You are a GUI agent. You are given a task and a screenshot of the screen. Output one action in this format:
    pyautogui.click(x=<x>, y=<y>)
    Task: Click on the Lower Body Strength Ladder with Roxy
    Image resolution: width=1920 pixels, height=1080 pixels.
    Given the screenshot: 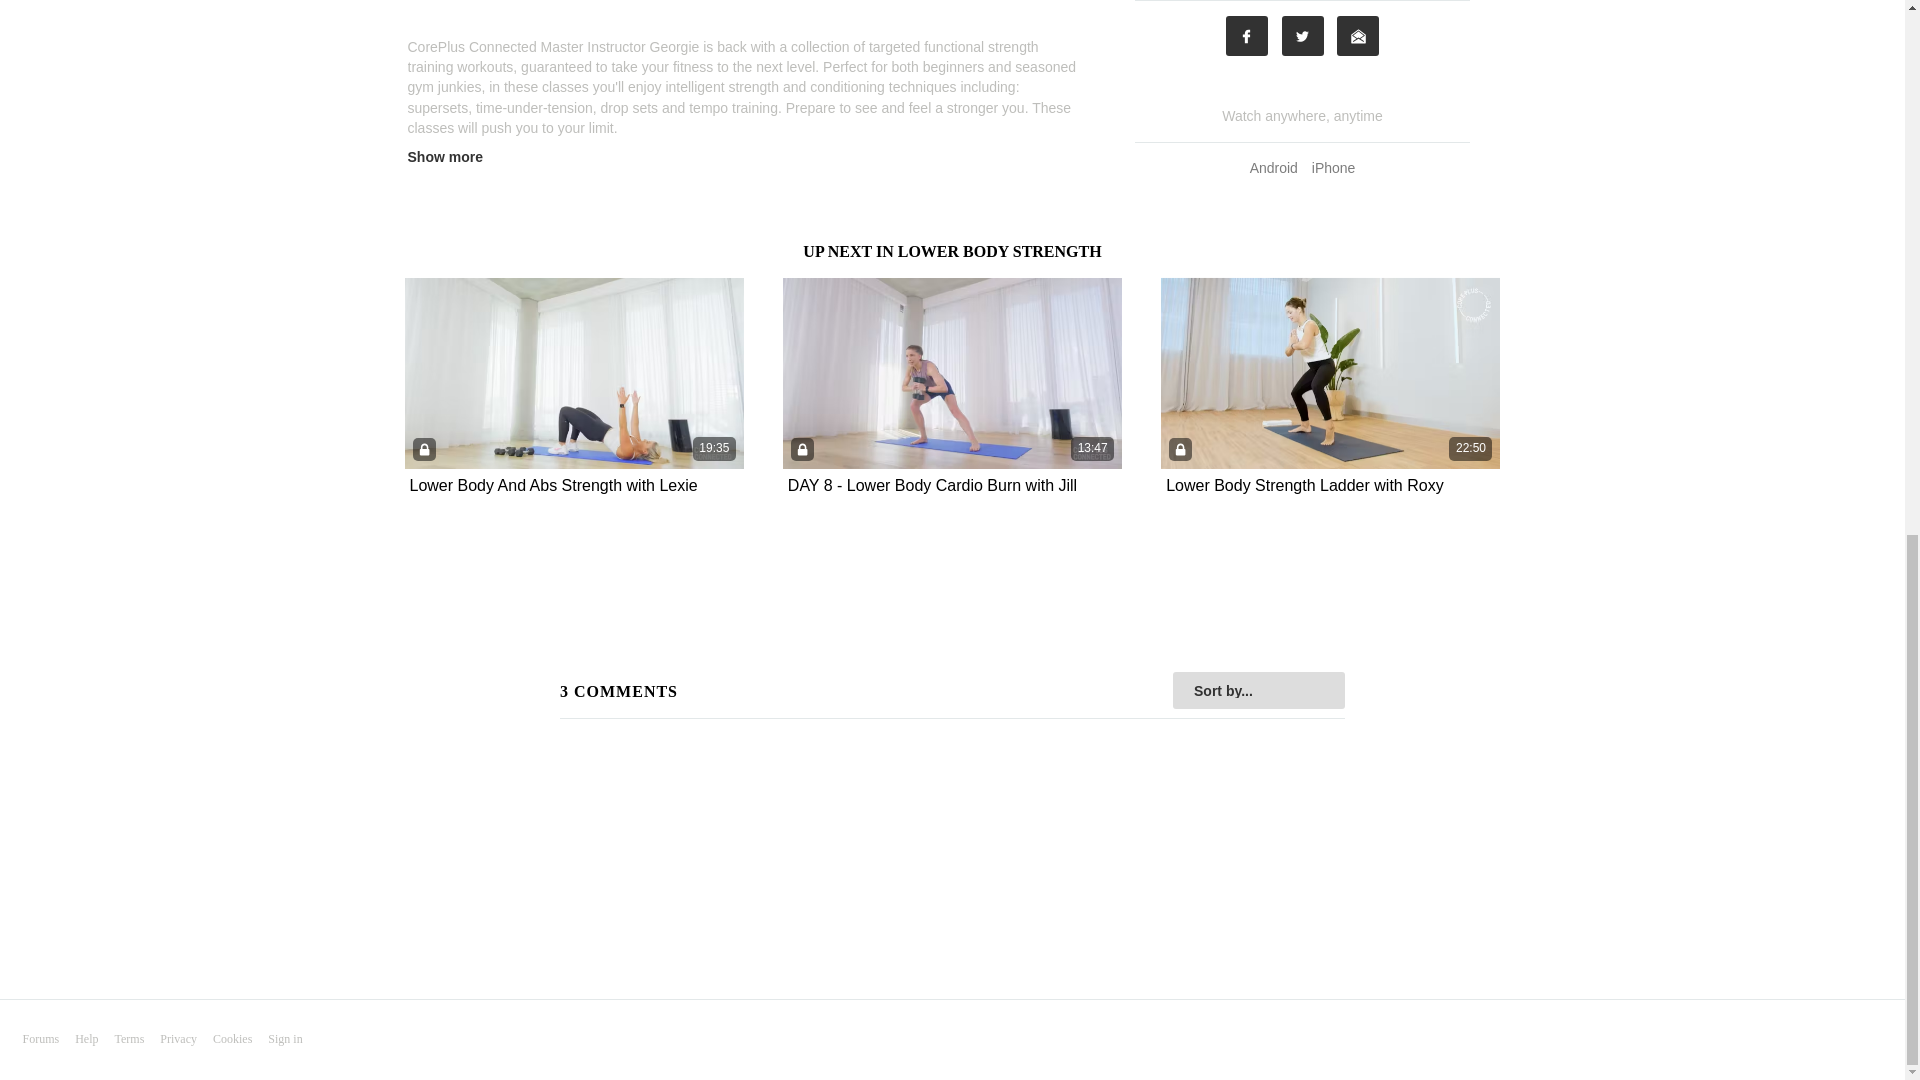 What is the action you would take?
    pyautogui.click(x=1304, y=486)
    